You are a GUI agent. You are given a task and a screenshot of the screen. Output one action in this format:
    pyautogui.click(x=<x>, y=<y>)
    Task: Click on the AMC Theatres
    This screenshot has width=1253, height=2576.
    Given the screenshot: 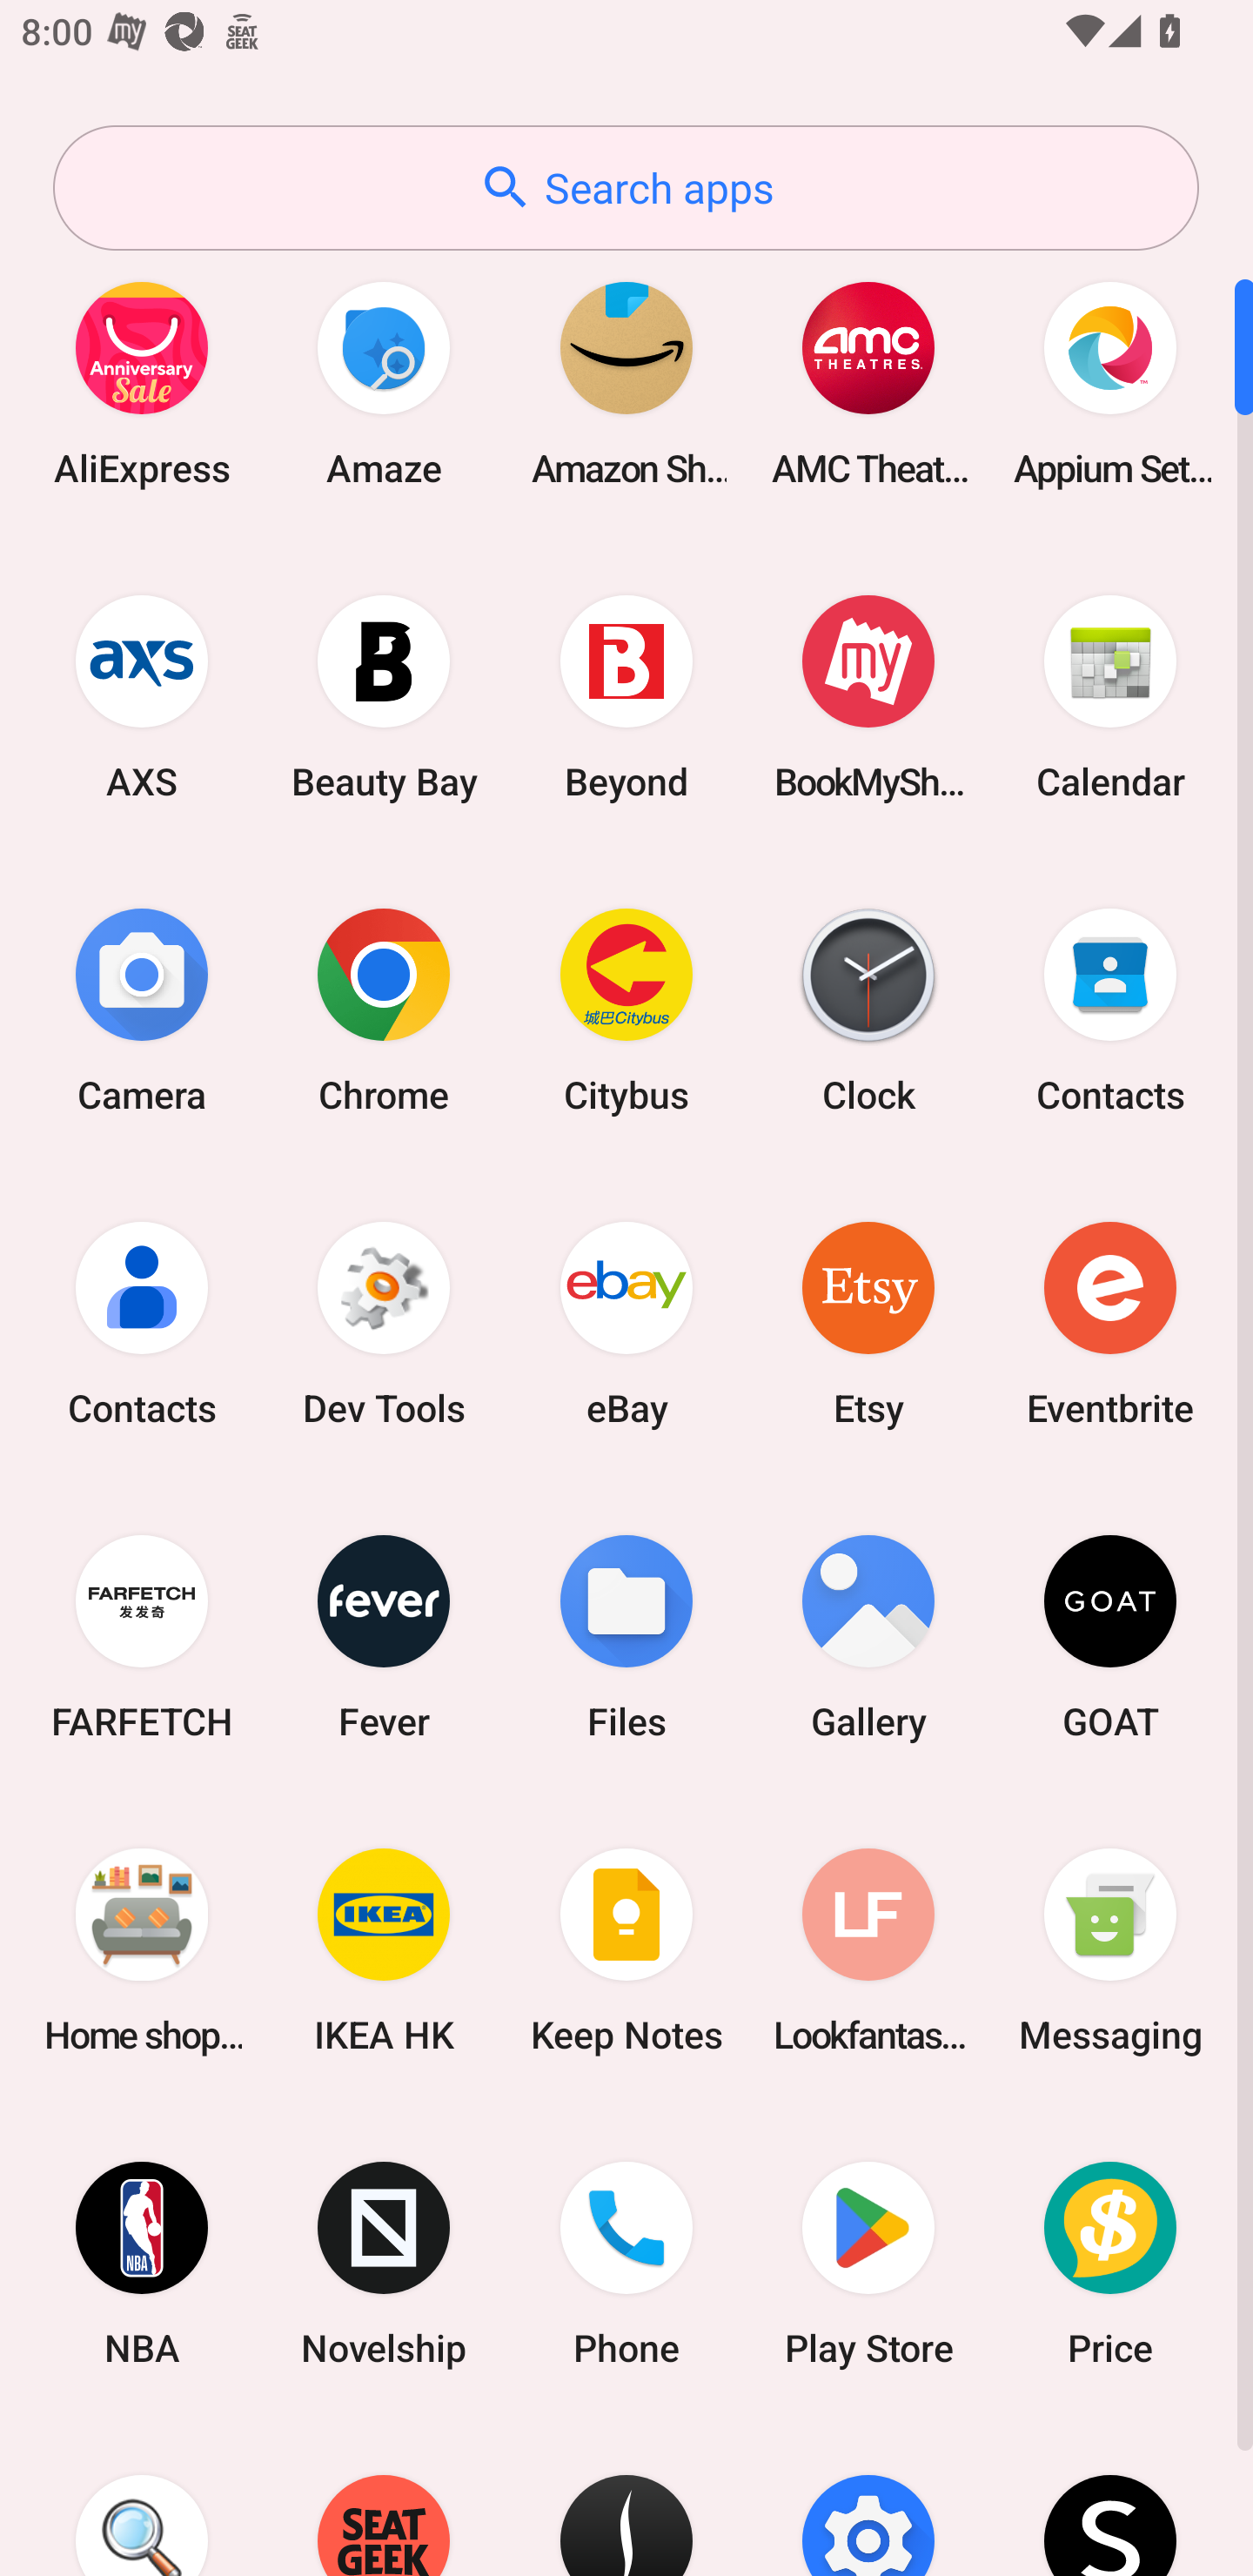 What is the action you would take?
    pyautogui.click(x=868, y=383)
    